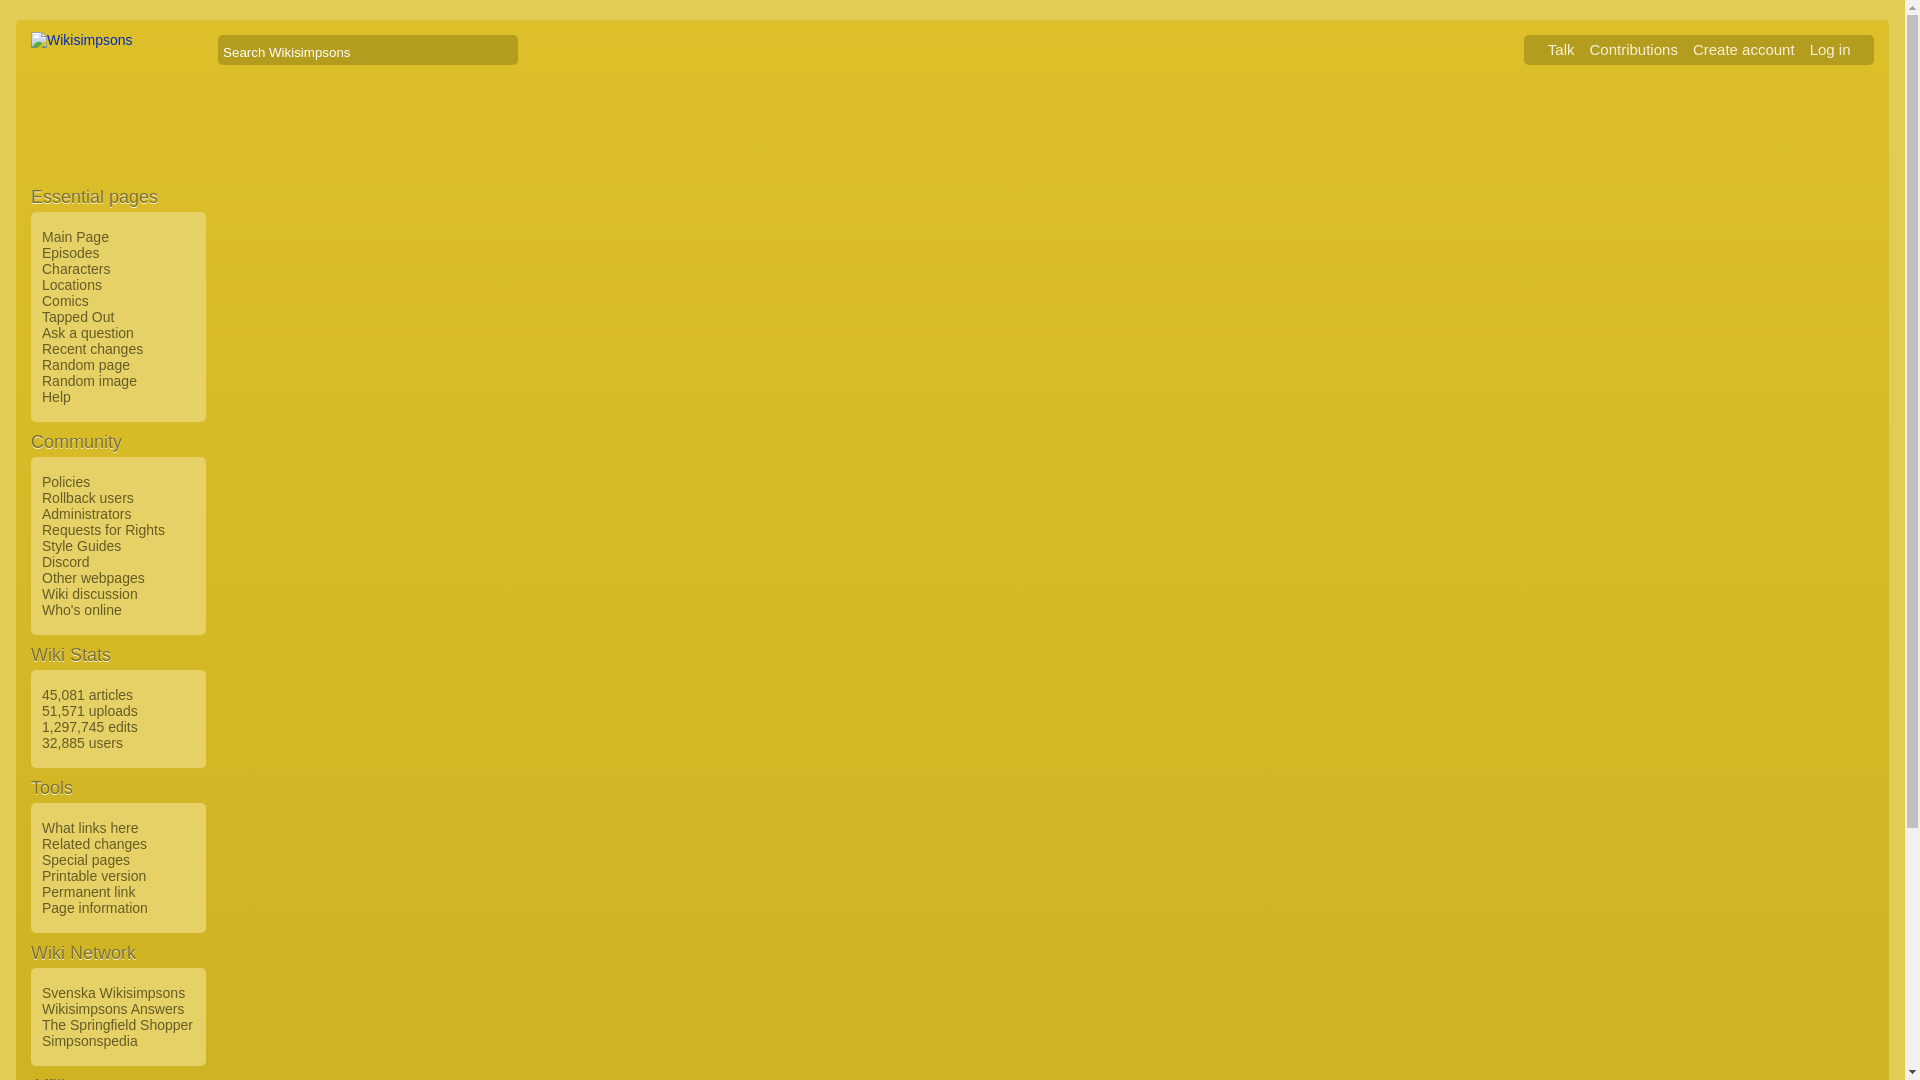 Image resolution: width=1920 pixels, height=1080 pixels. I want to click on Help, so click(54, 396).